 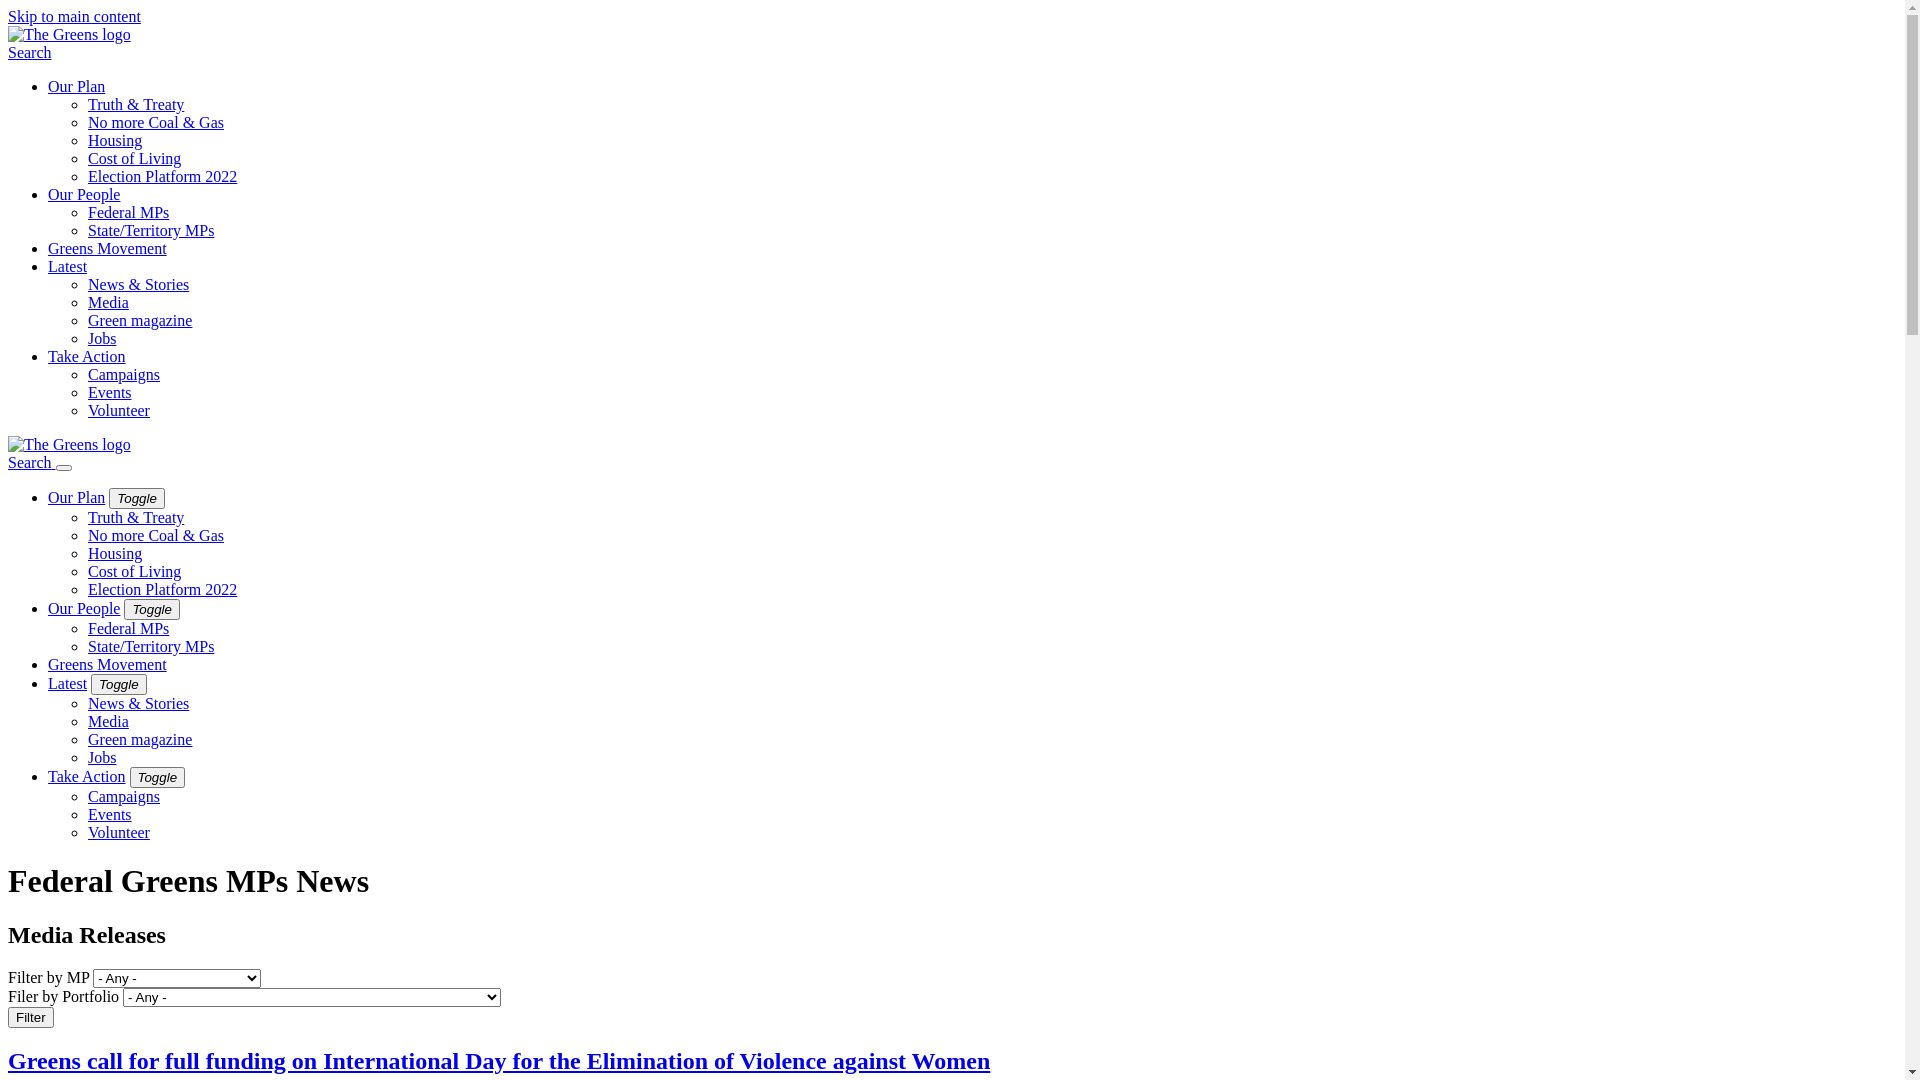 What do you see at coordinates (108, 722) in the screenshot?
I see `Media` at bounding box center [108, 722].